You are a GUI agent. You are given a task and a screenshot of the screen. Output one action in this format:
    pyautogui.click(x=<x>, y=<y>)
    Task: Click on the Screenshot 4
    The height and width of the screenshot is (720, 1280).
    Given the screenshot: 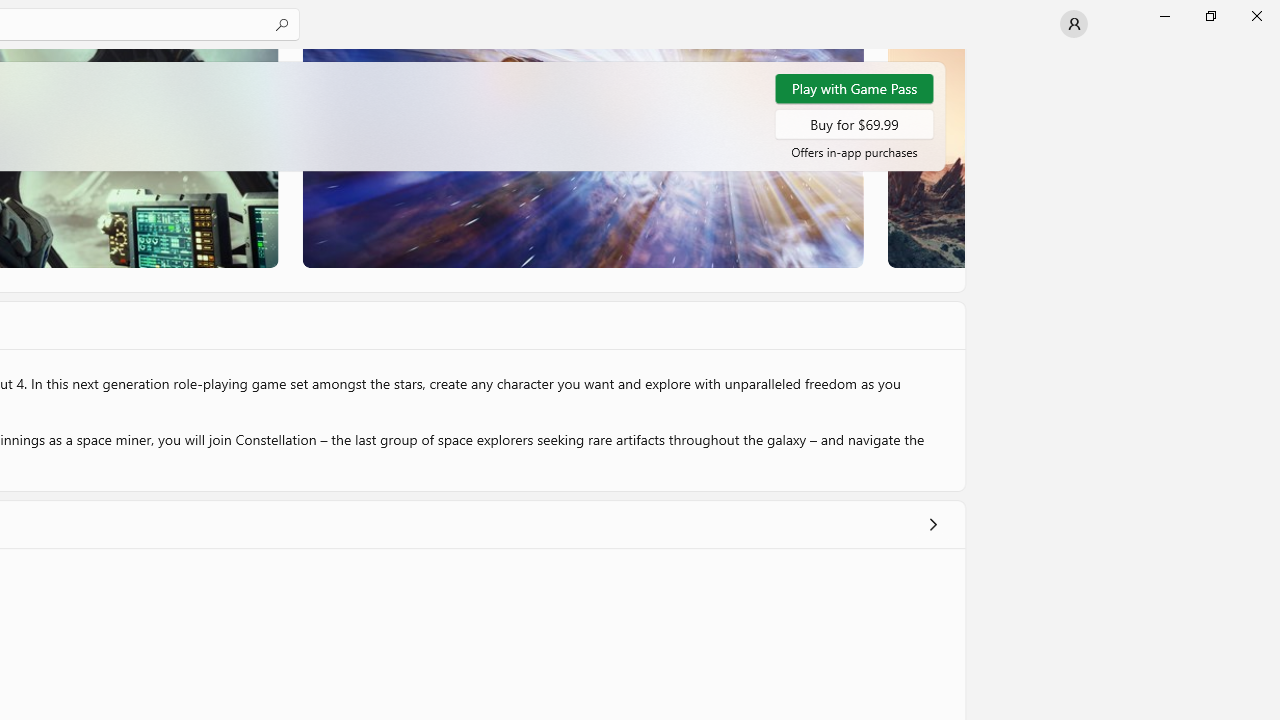 What is the action you would take?
    pyautogui.click(x=925, y=158)
    